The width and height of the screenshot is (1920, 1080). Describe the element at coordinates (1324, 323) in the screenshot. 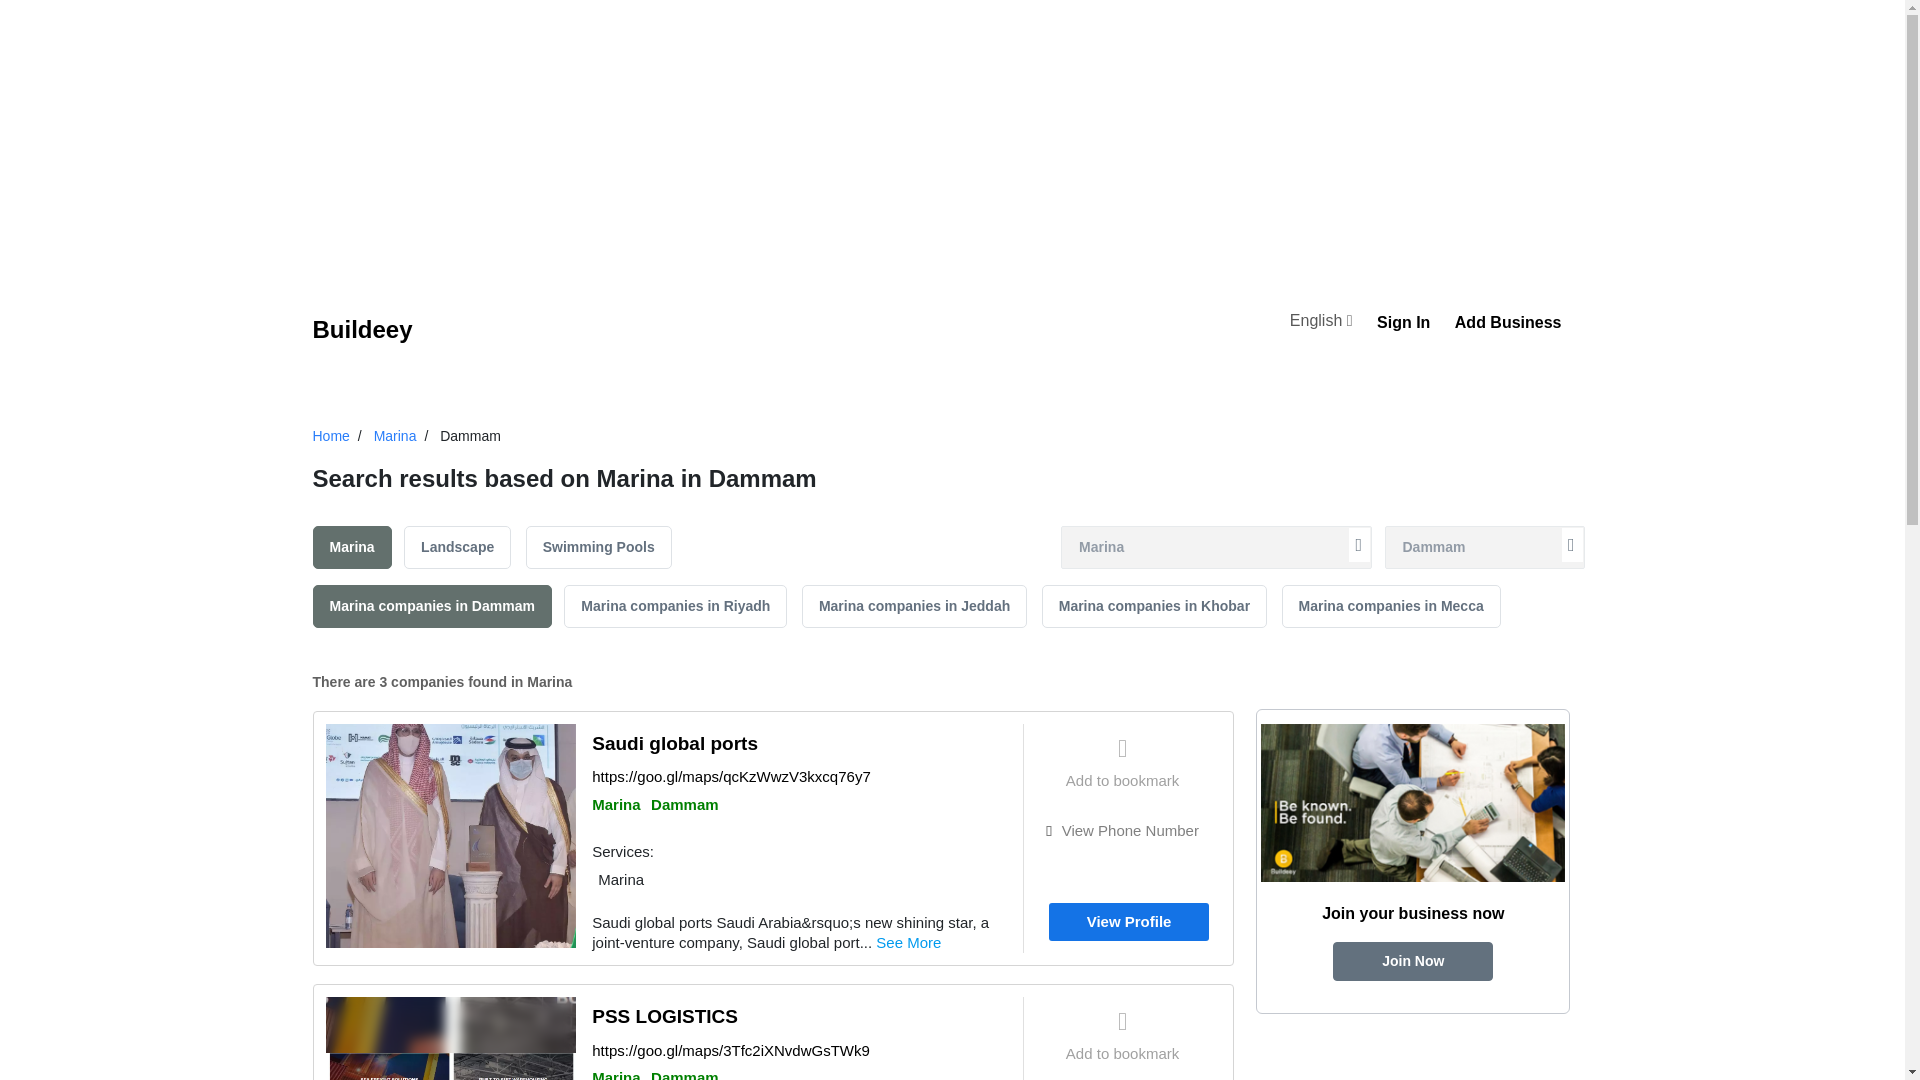

I see `English` at that location.